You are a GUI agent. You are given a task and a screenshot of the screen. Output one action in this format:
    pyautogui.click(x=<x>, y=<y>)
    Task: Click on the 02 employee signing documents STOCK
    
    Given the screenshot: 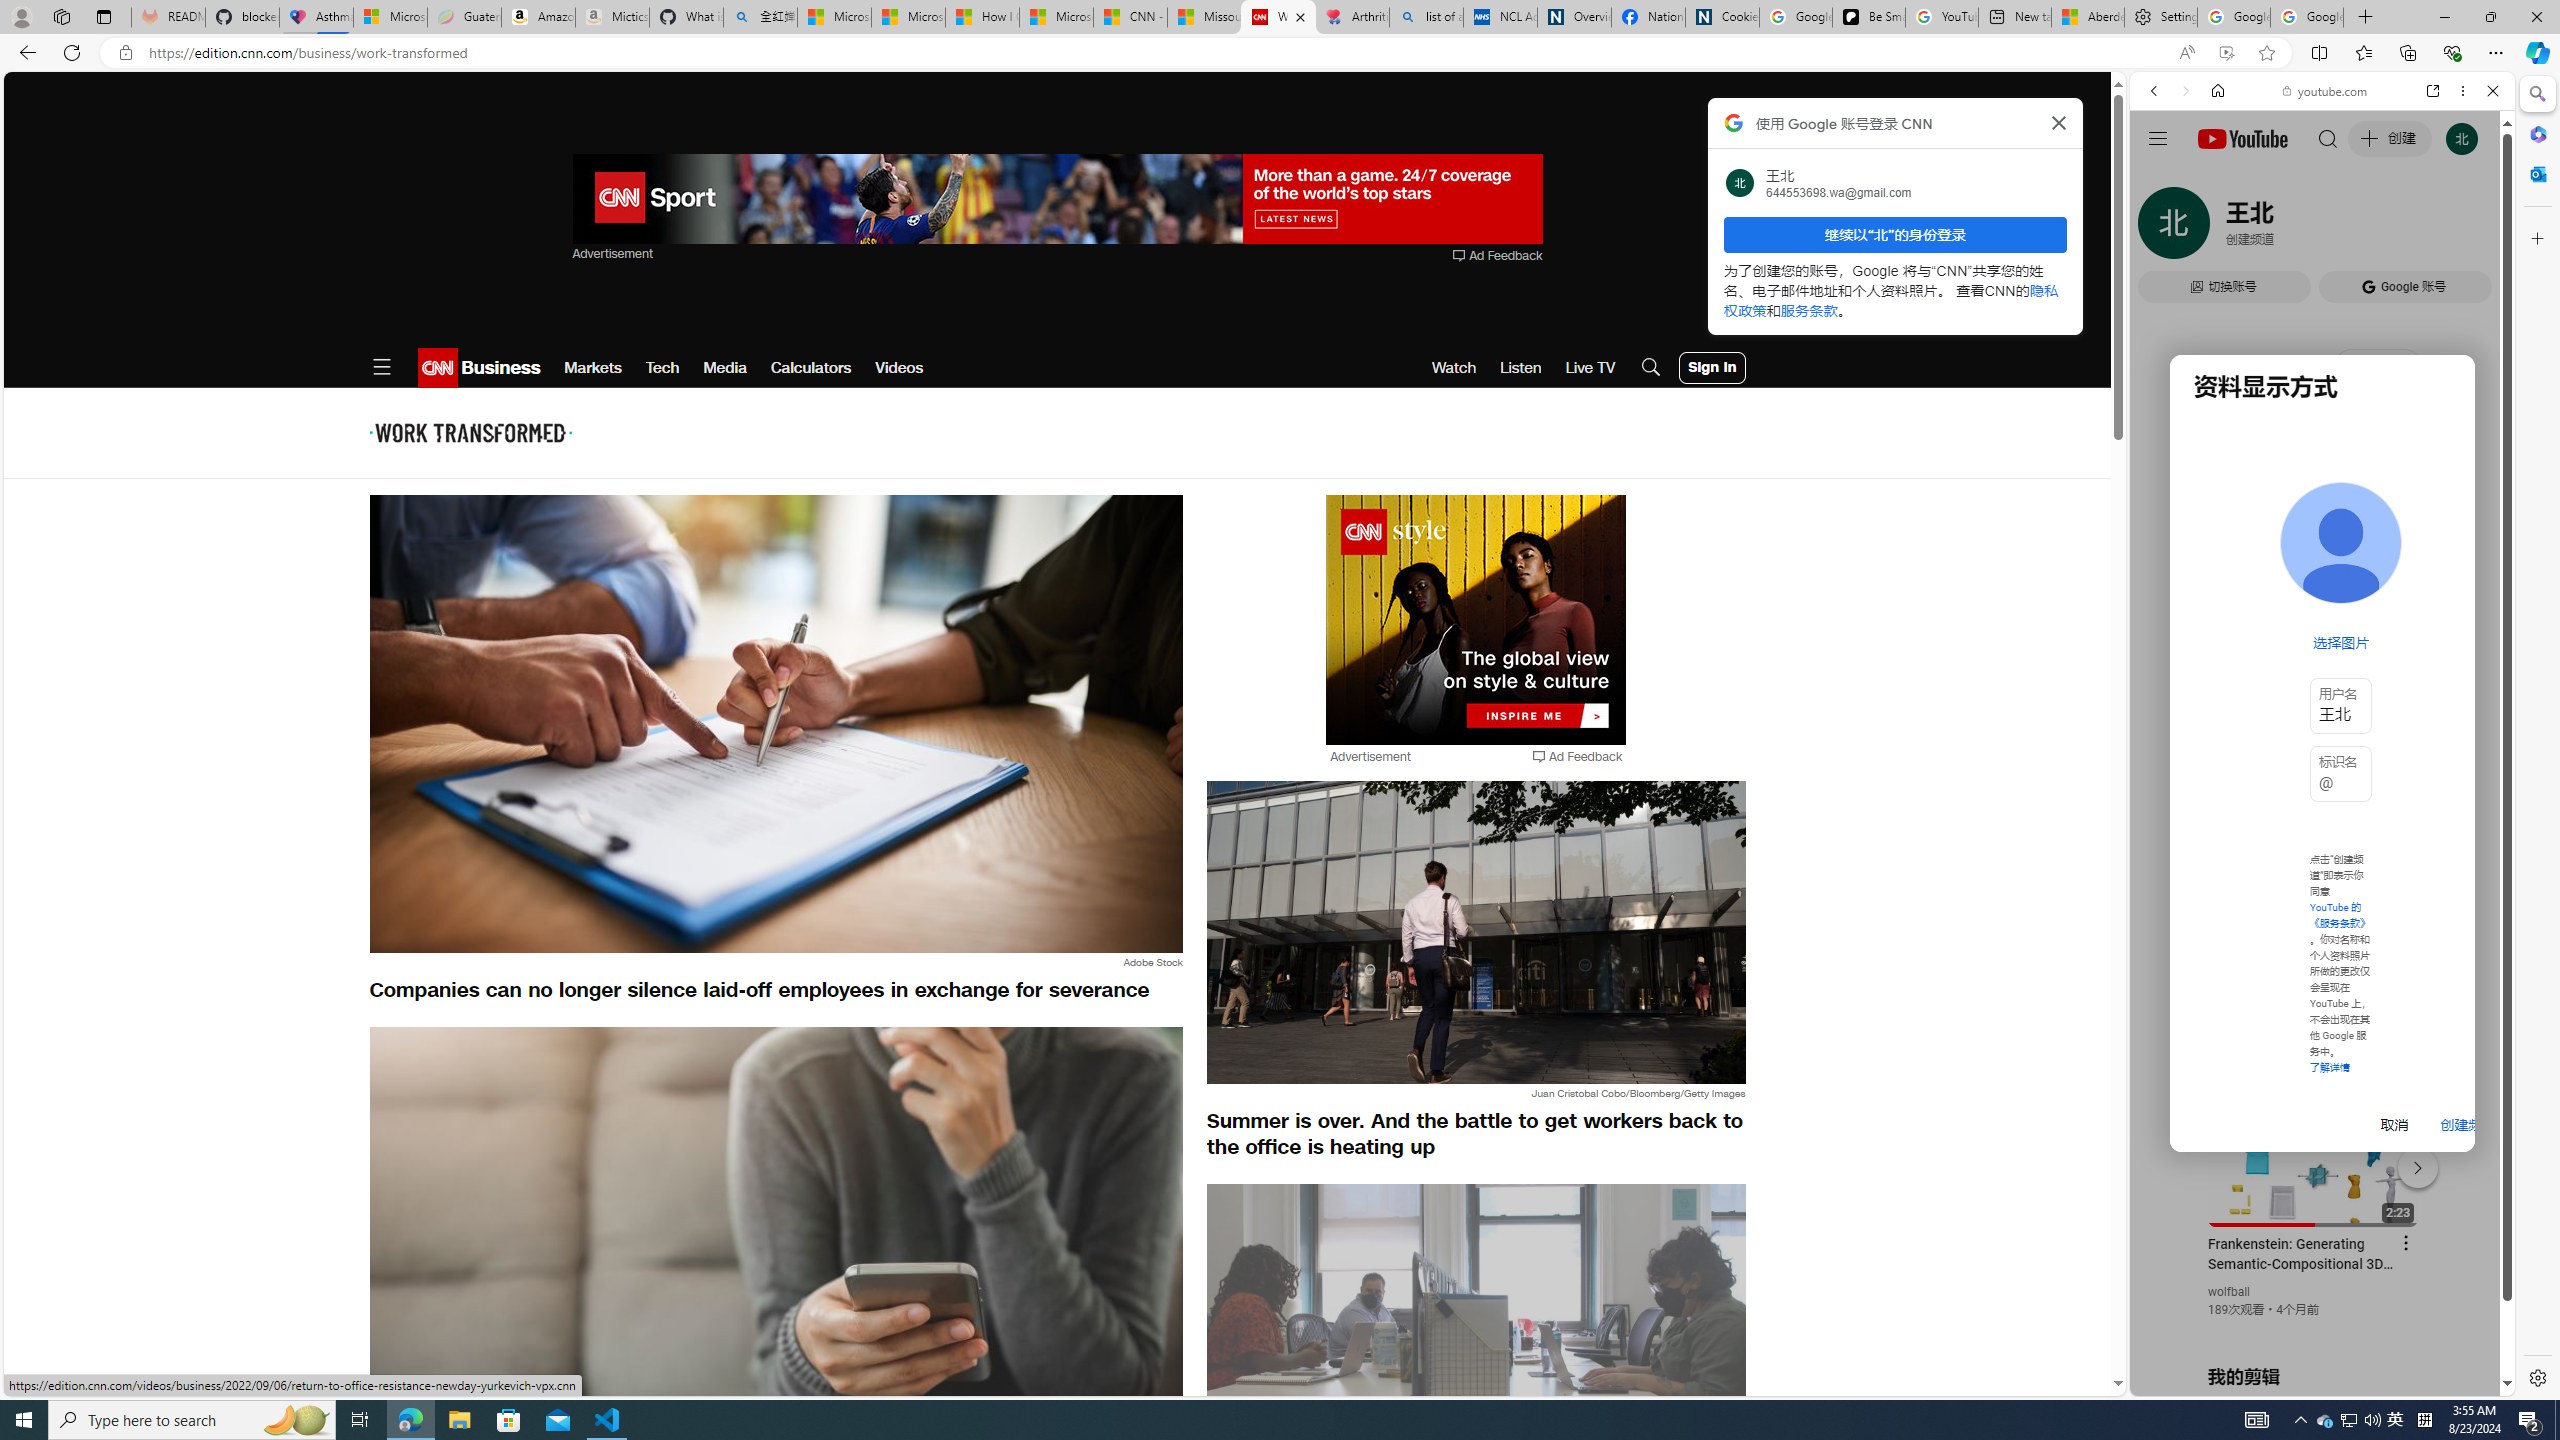 What is the action you would take?
    pyautogui.click(x=775, y=724)
    